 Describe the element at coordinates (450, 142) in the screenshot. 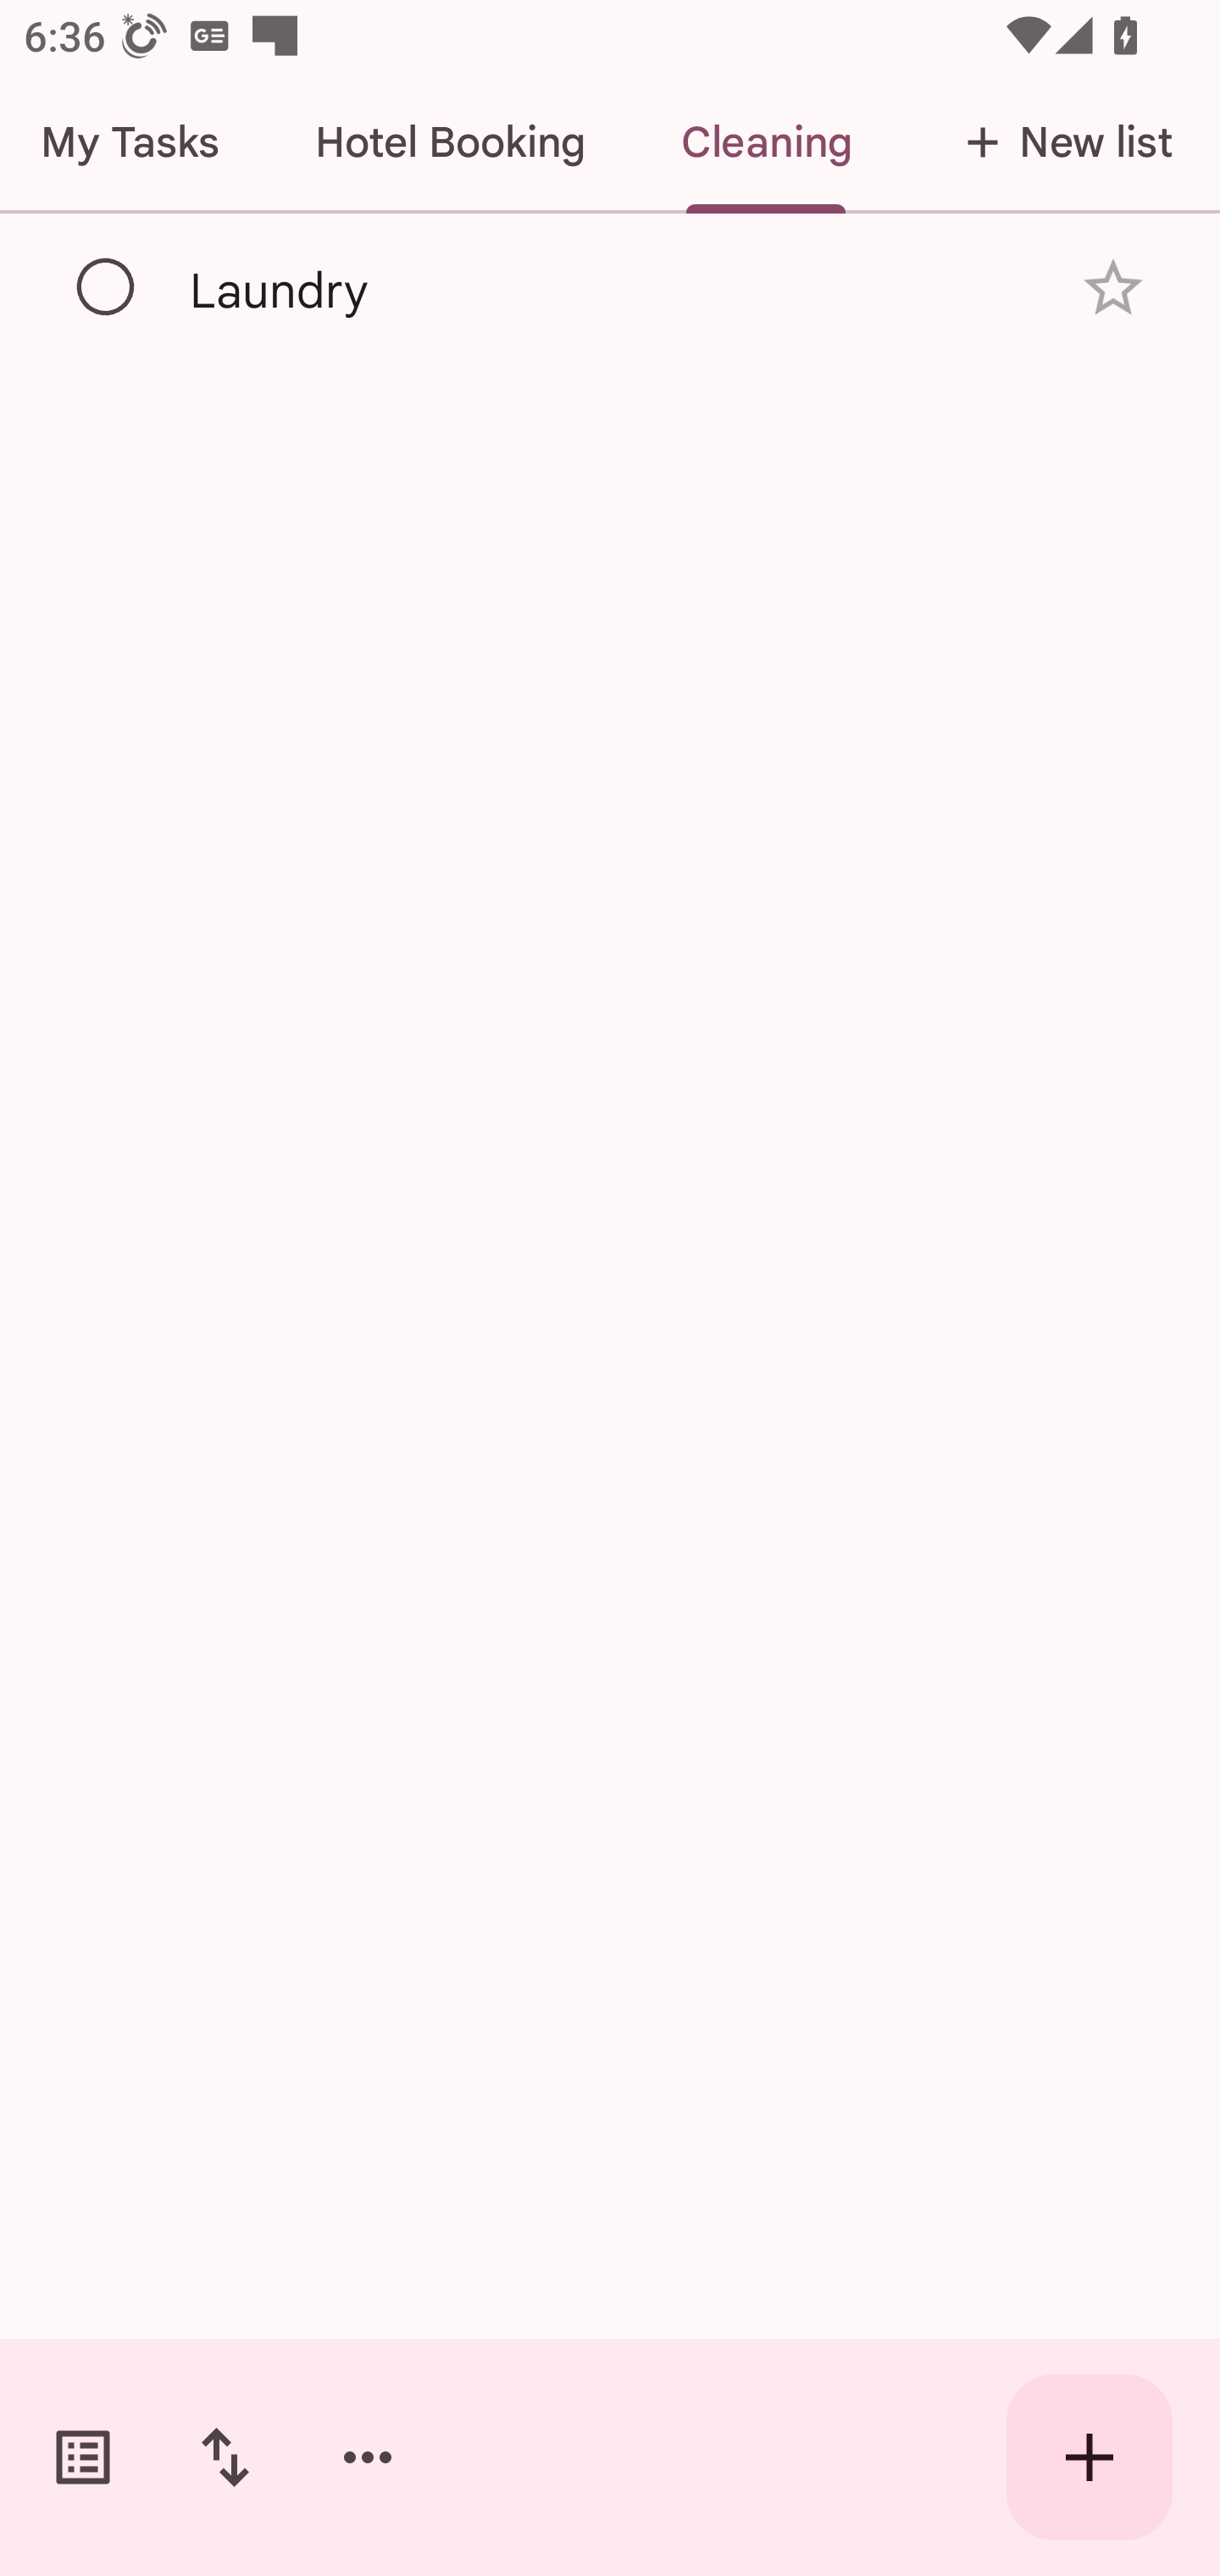

I see `Hotel Booking` at that location.